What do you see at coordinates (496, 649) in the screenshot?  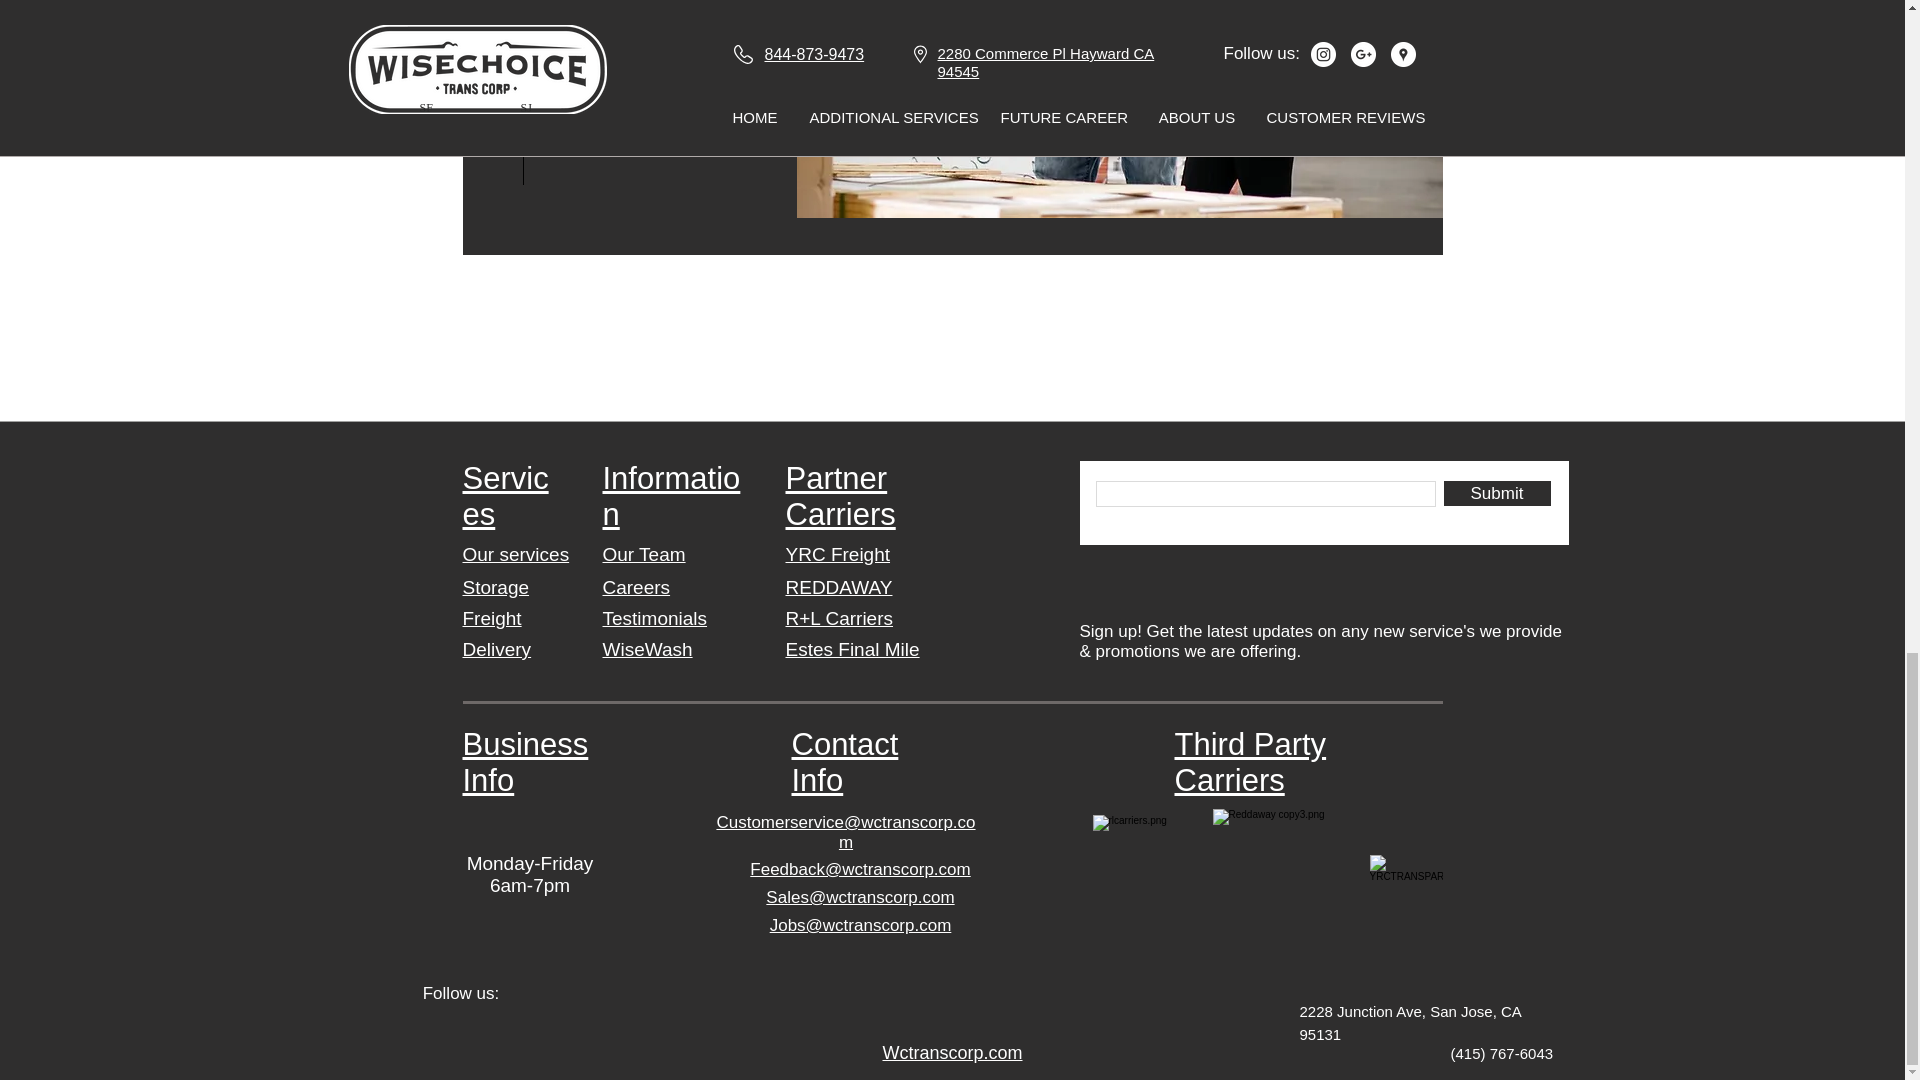 I see `Delivery` at bounding box center [496, 649].